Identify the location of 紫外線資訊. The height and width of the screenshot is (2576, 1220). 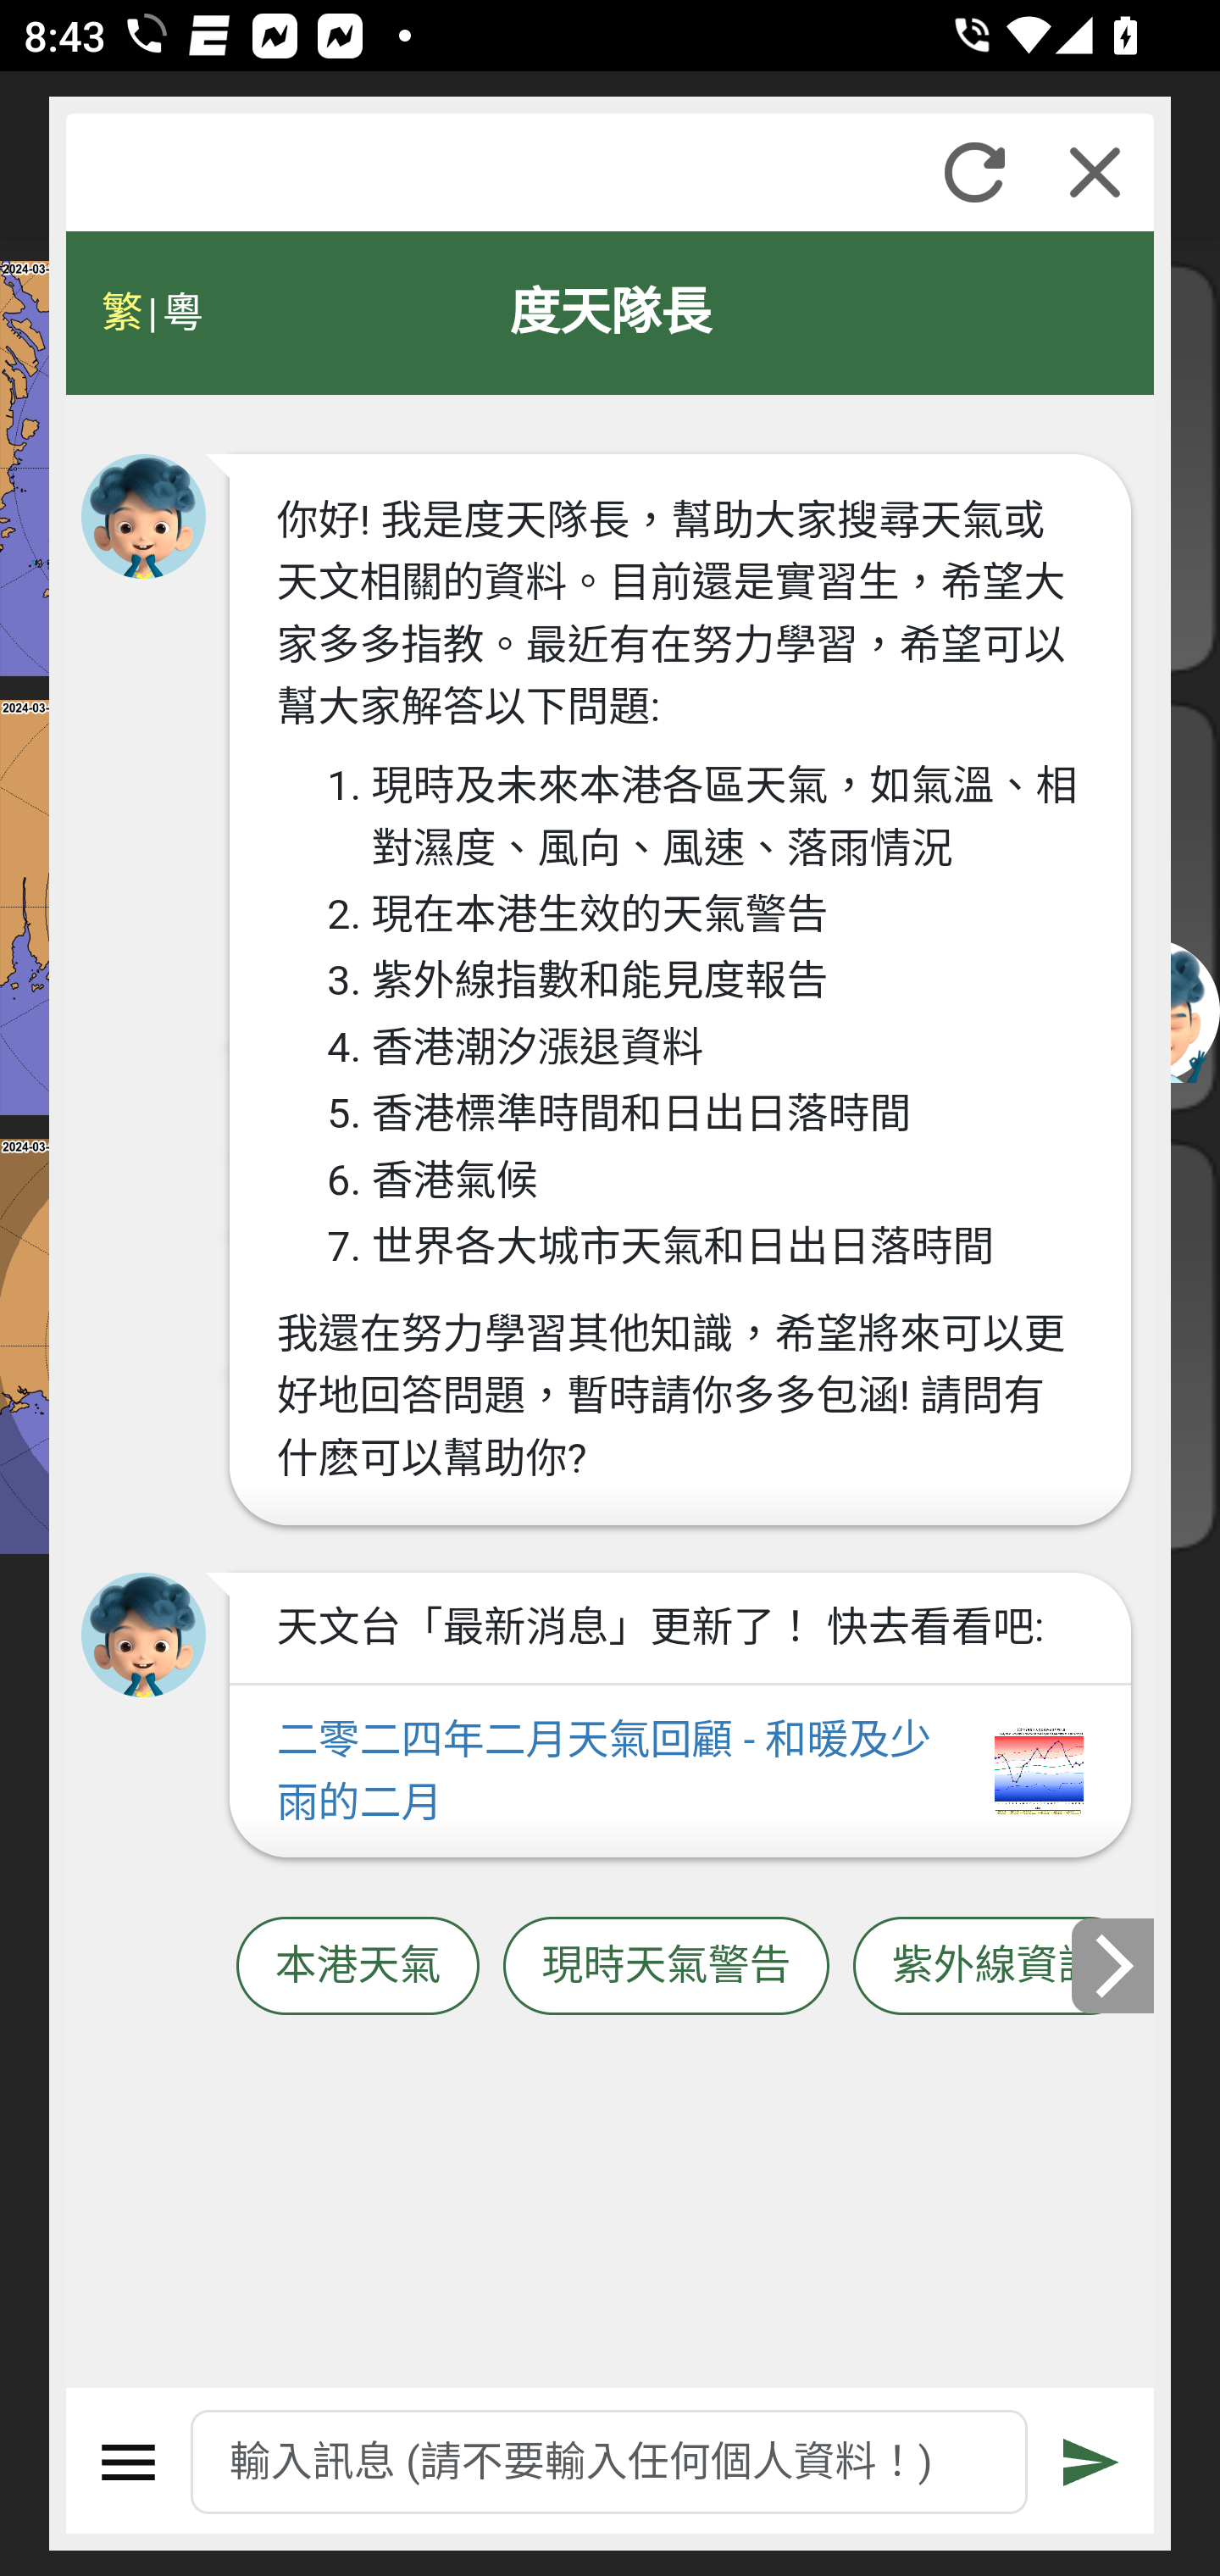
(995, 1966).